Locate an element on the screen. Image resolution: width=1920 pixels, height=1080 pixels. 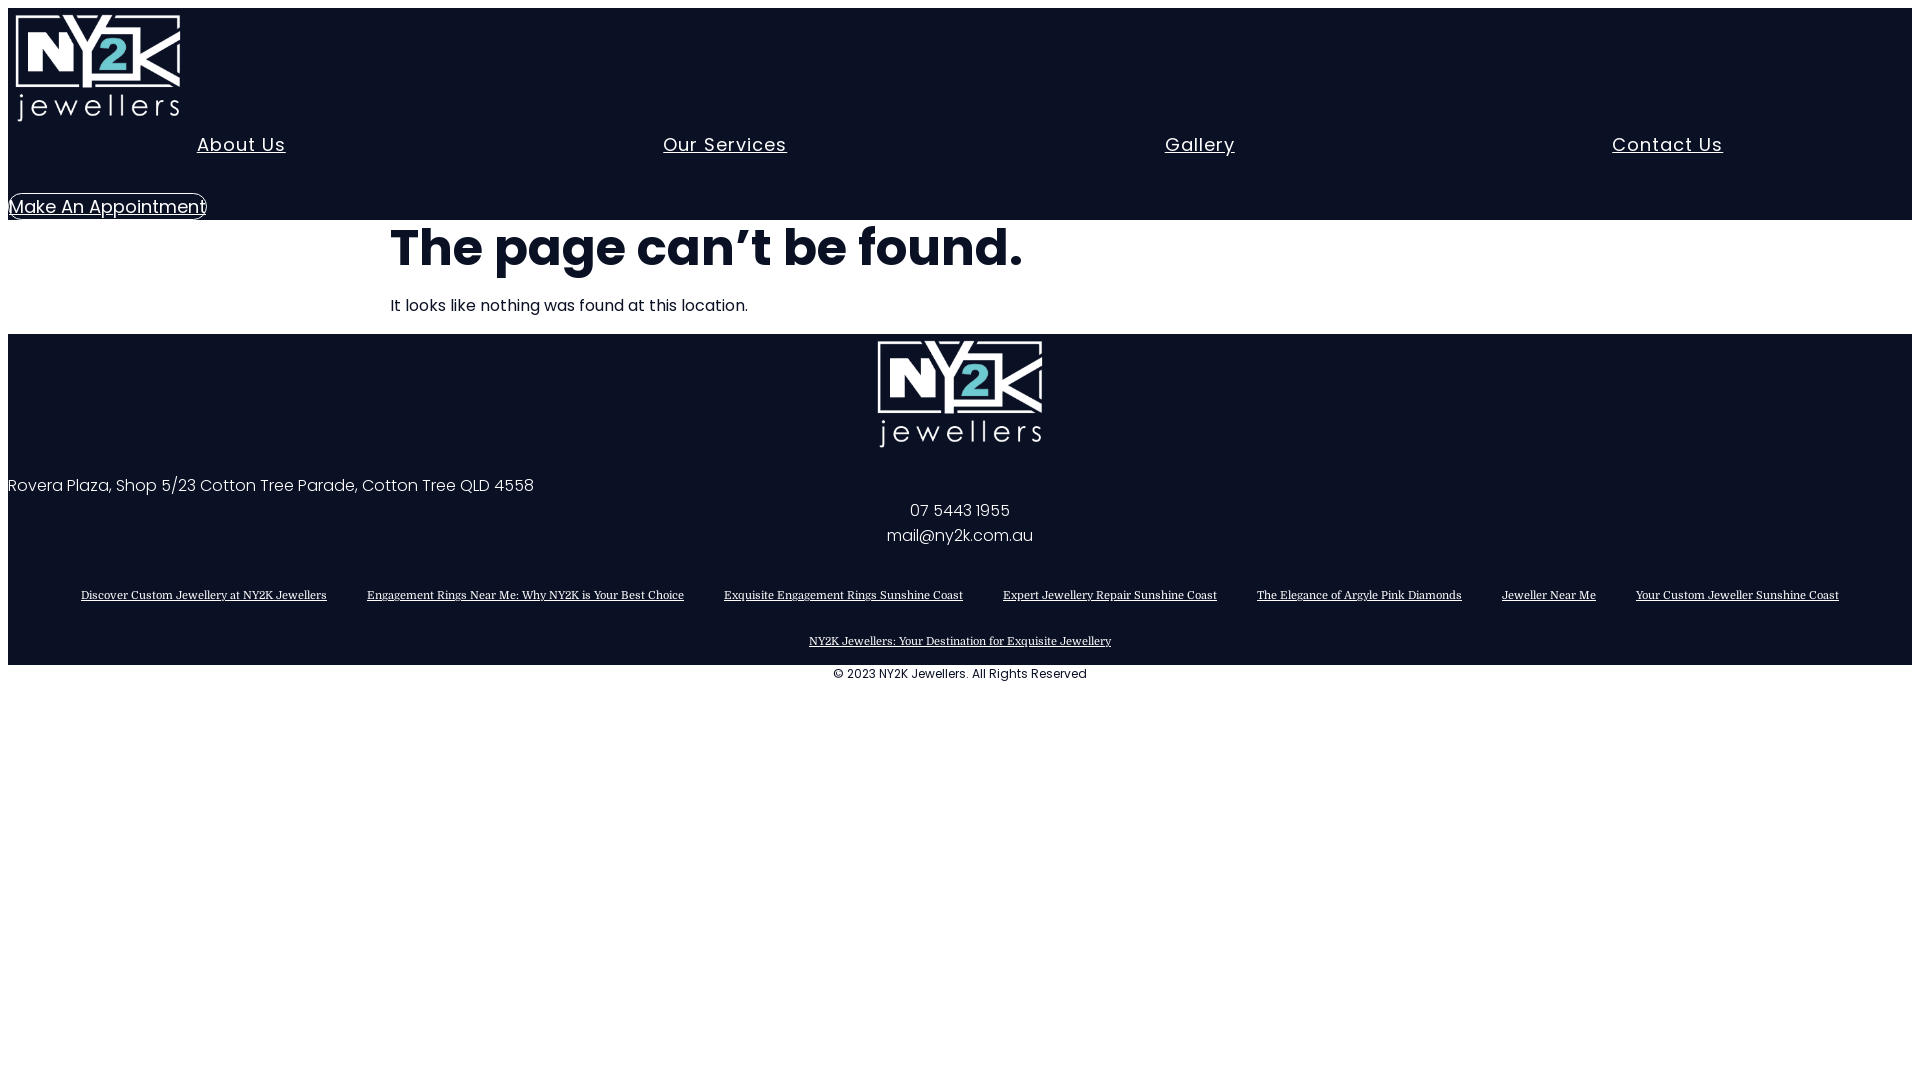
The Elegance of Argyle Pink Diamonds is located at coordinates (1360, 596).